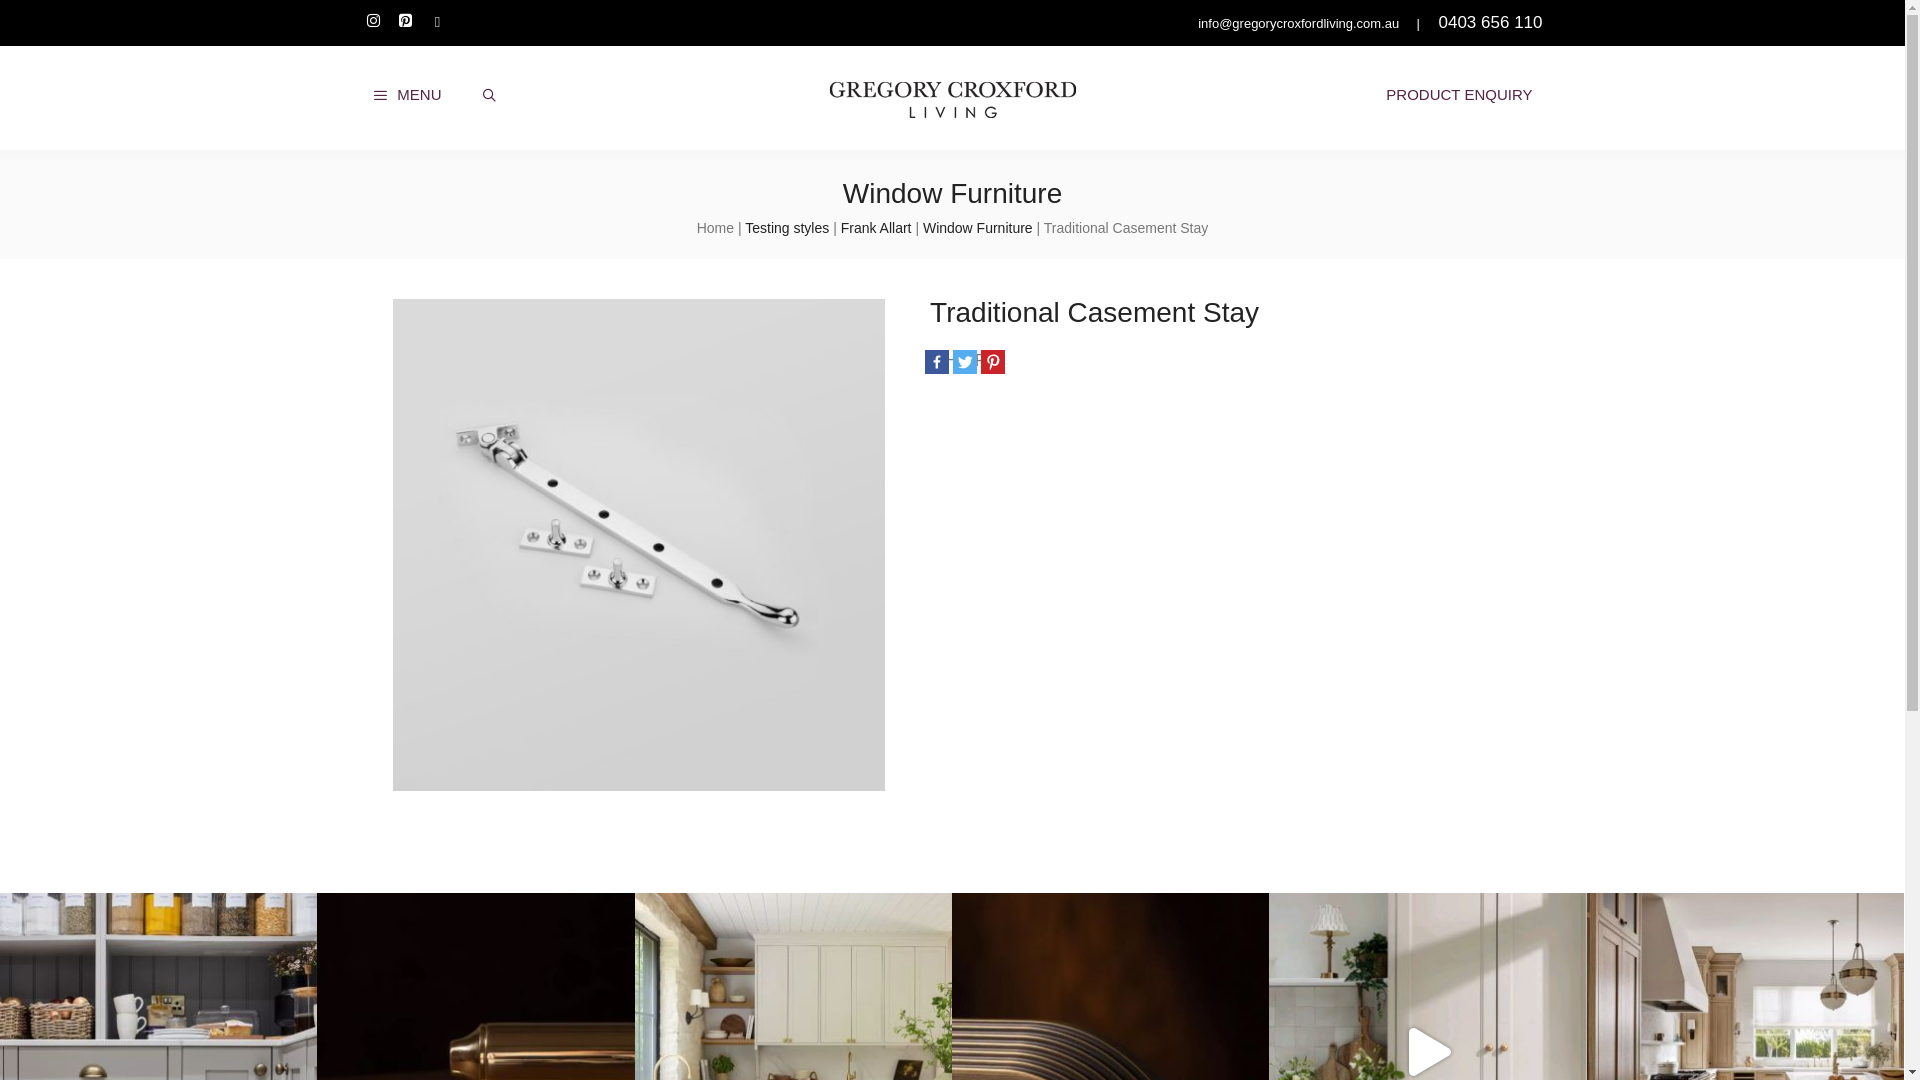 Image resolution: width=1920 pixels, height=1080 pixels. What do you see at coordinates (406, 95) in the screenshot?
I see `MENU` at bounding box center [406, 95].